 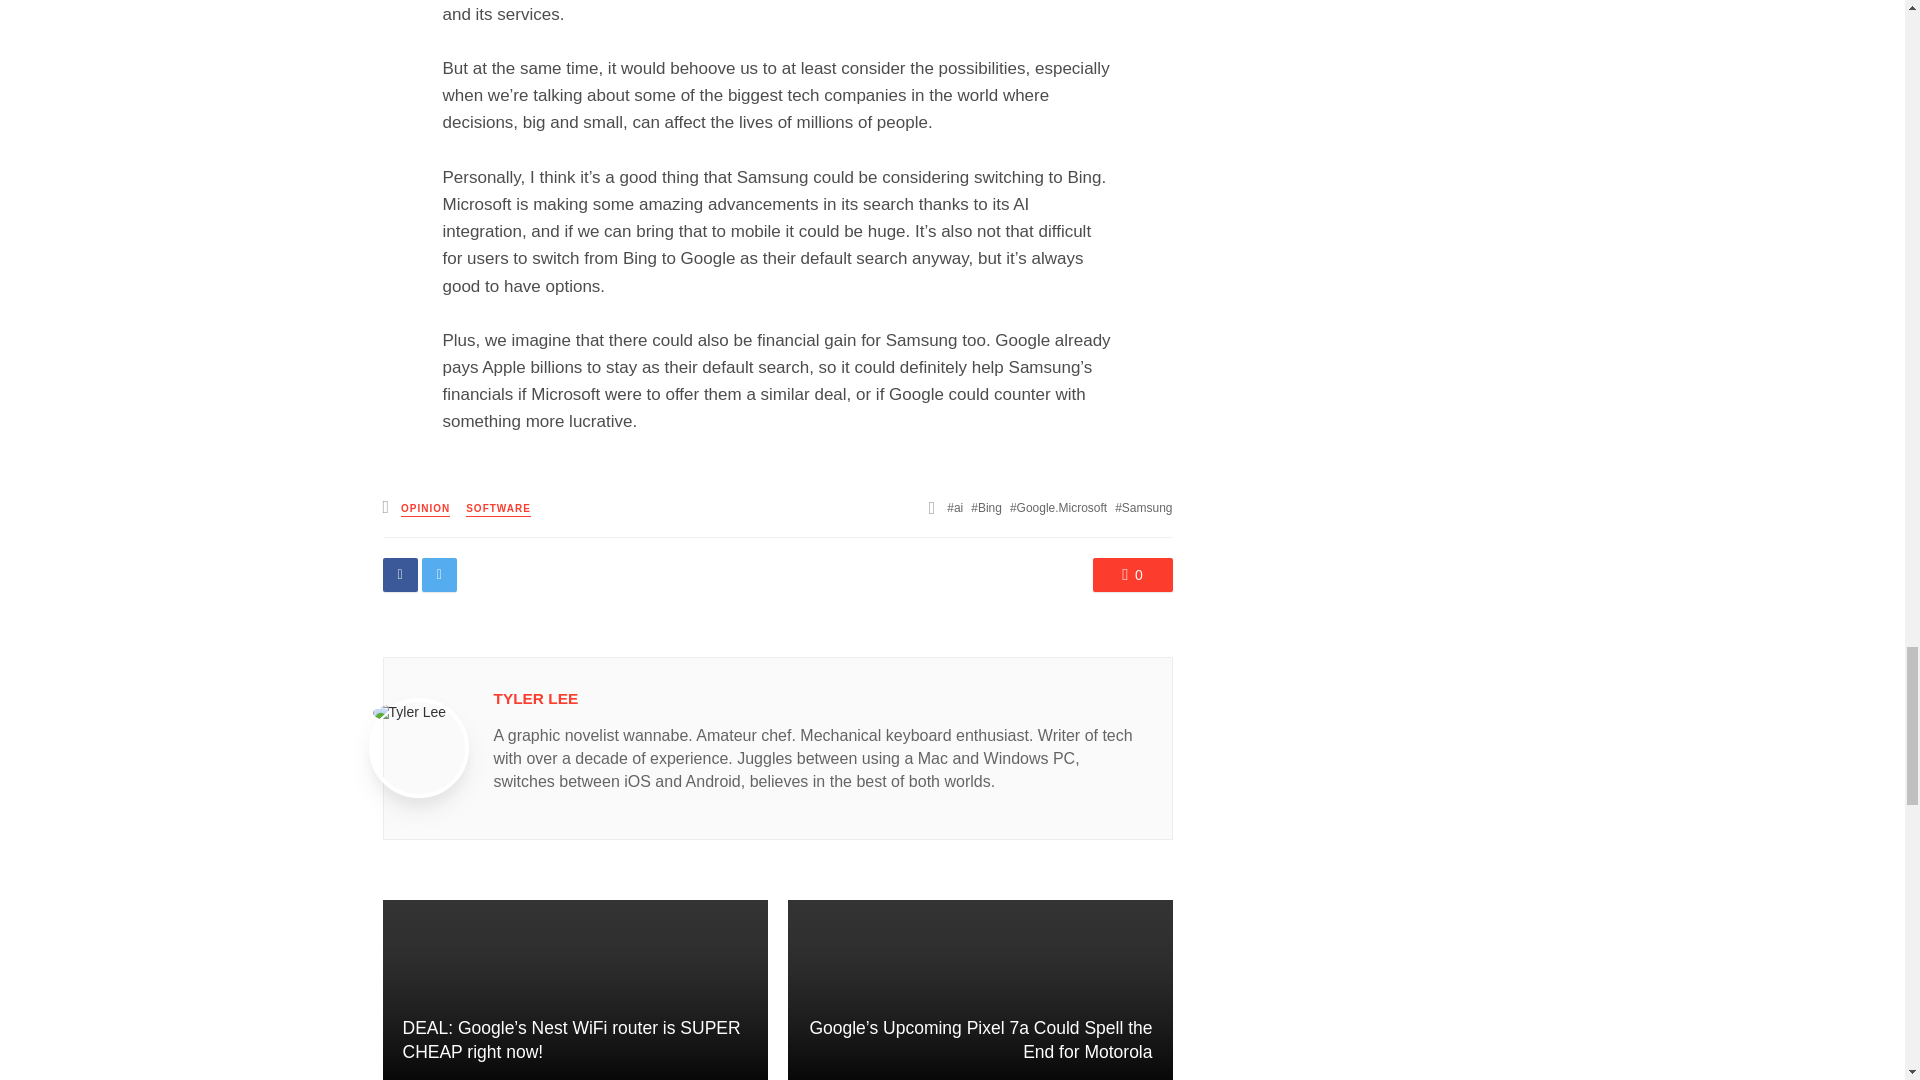 What do you see at coordinates (954, 508) in the screenshot?
I see `ai` at bounding box center [954, 508].